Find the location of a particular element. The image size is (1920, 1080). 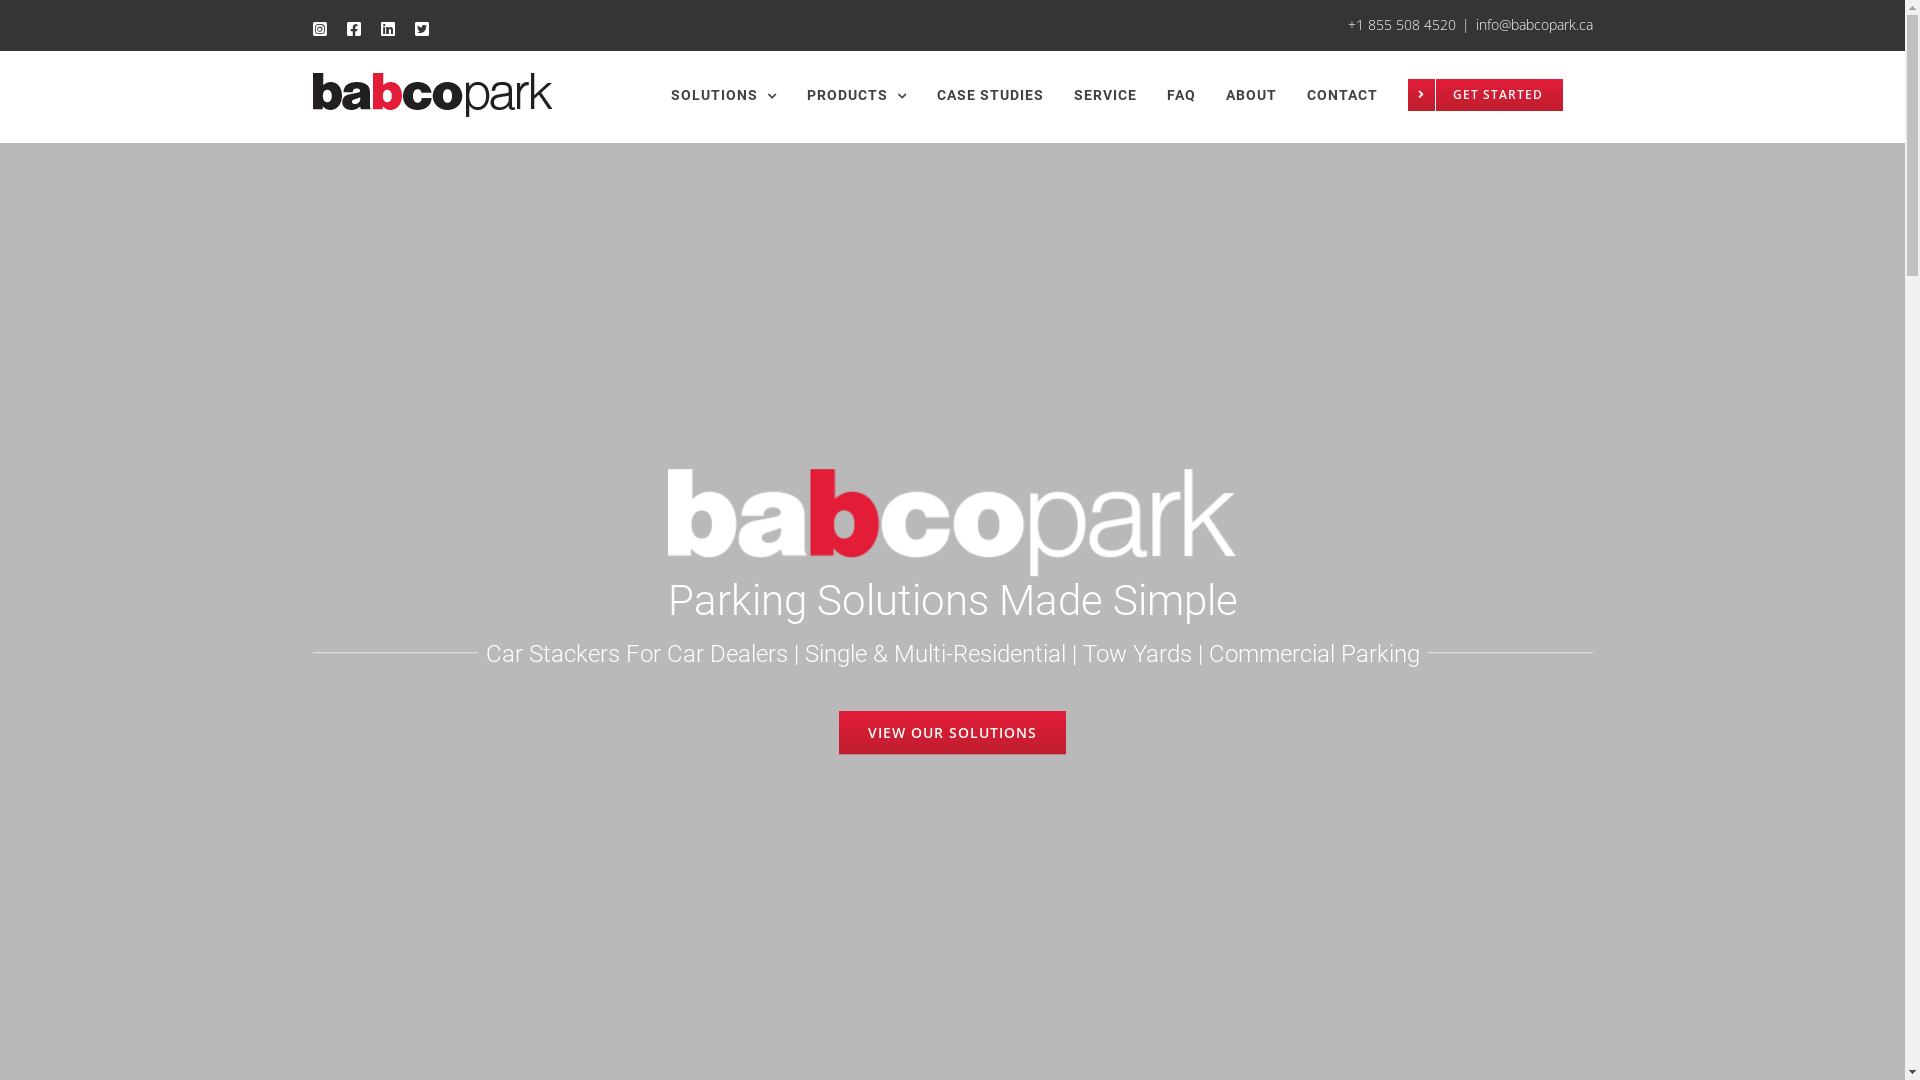

GET STARTED is located at coordinates (1486, 95).